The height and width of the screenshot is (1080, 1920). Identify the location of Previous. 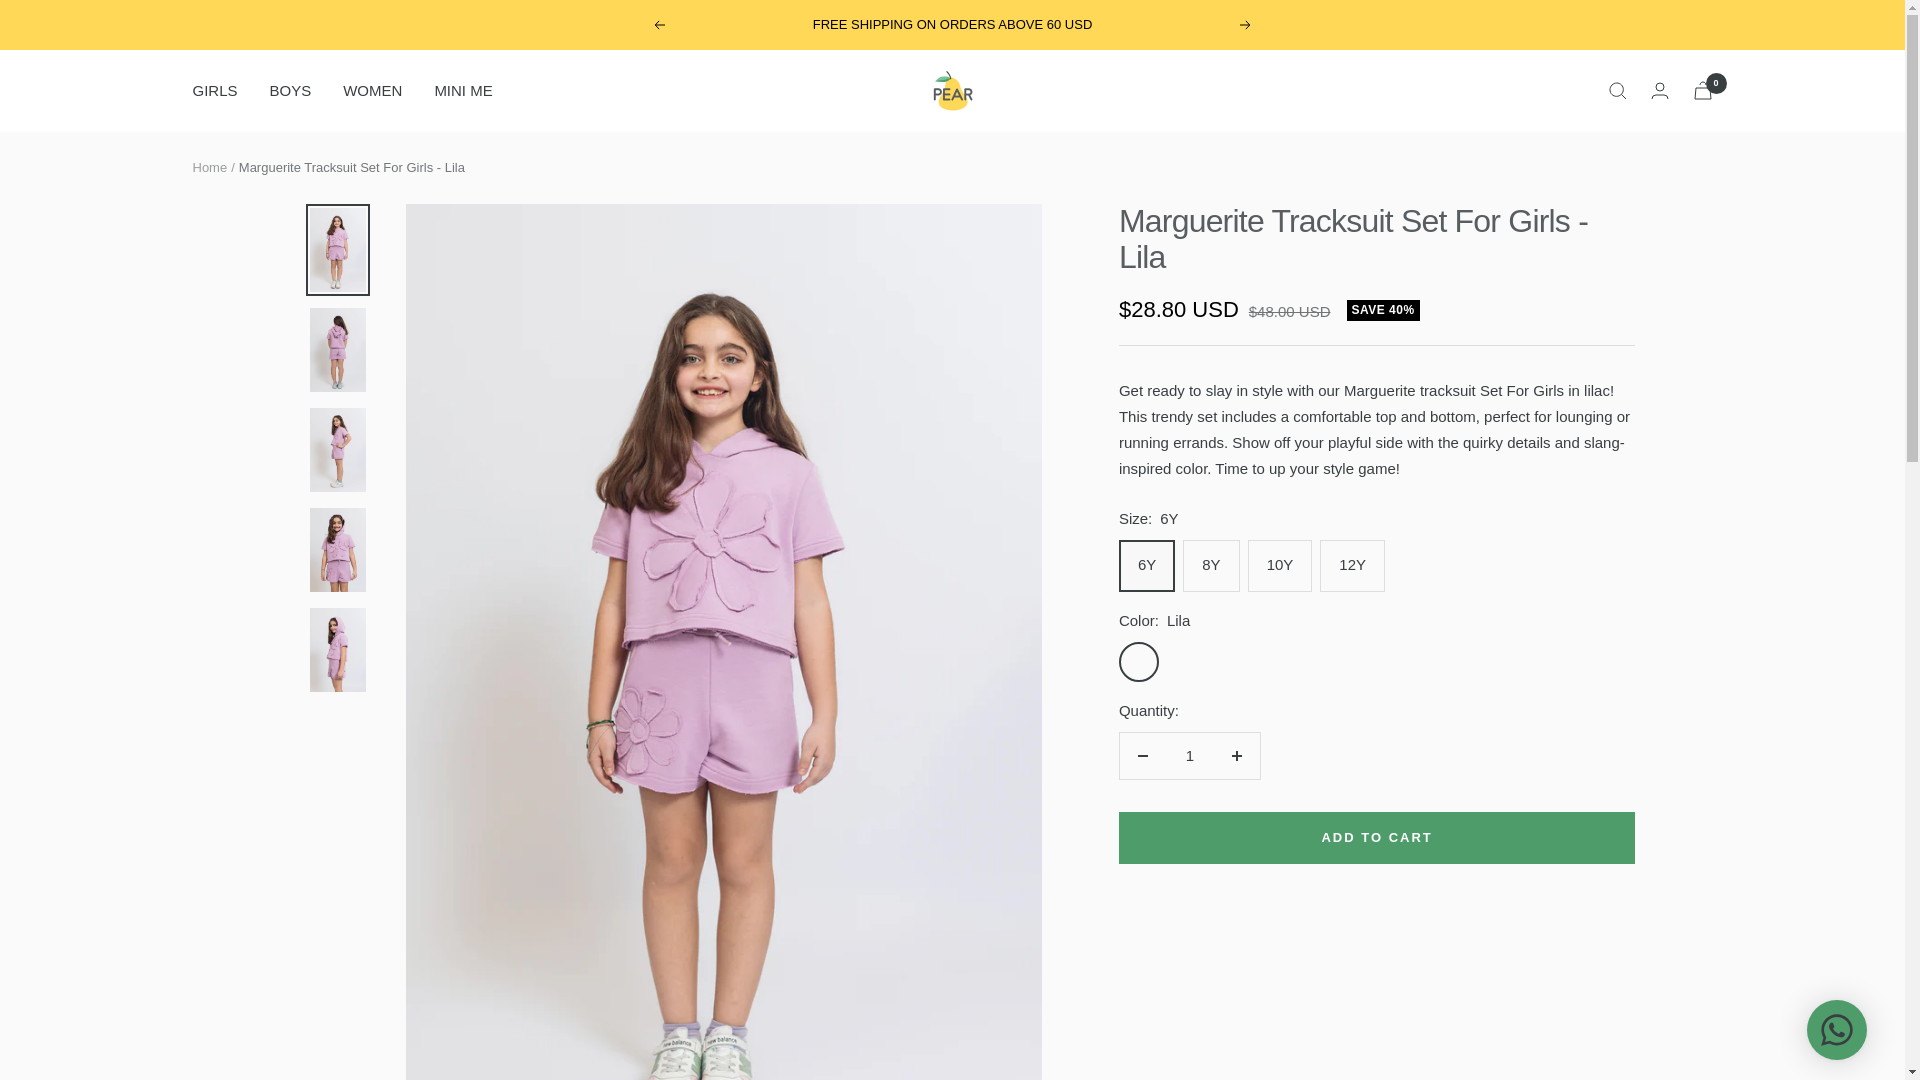
(658, 25).